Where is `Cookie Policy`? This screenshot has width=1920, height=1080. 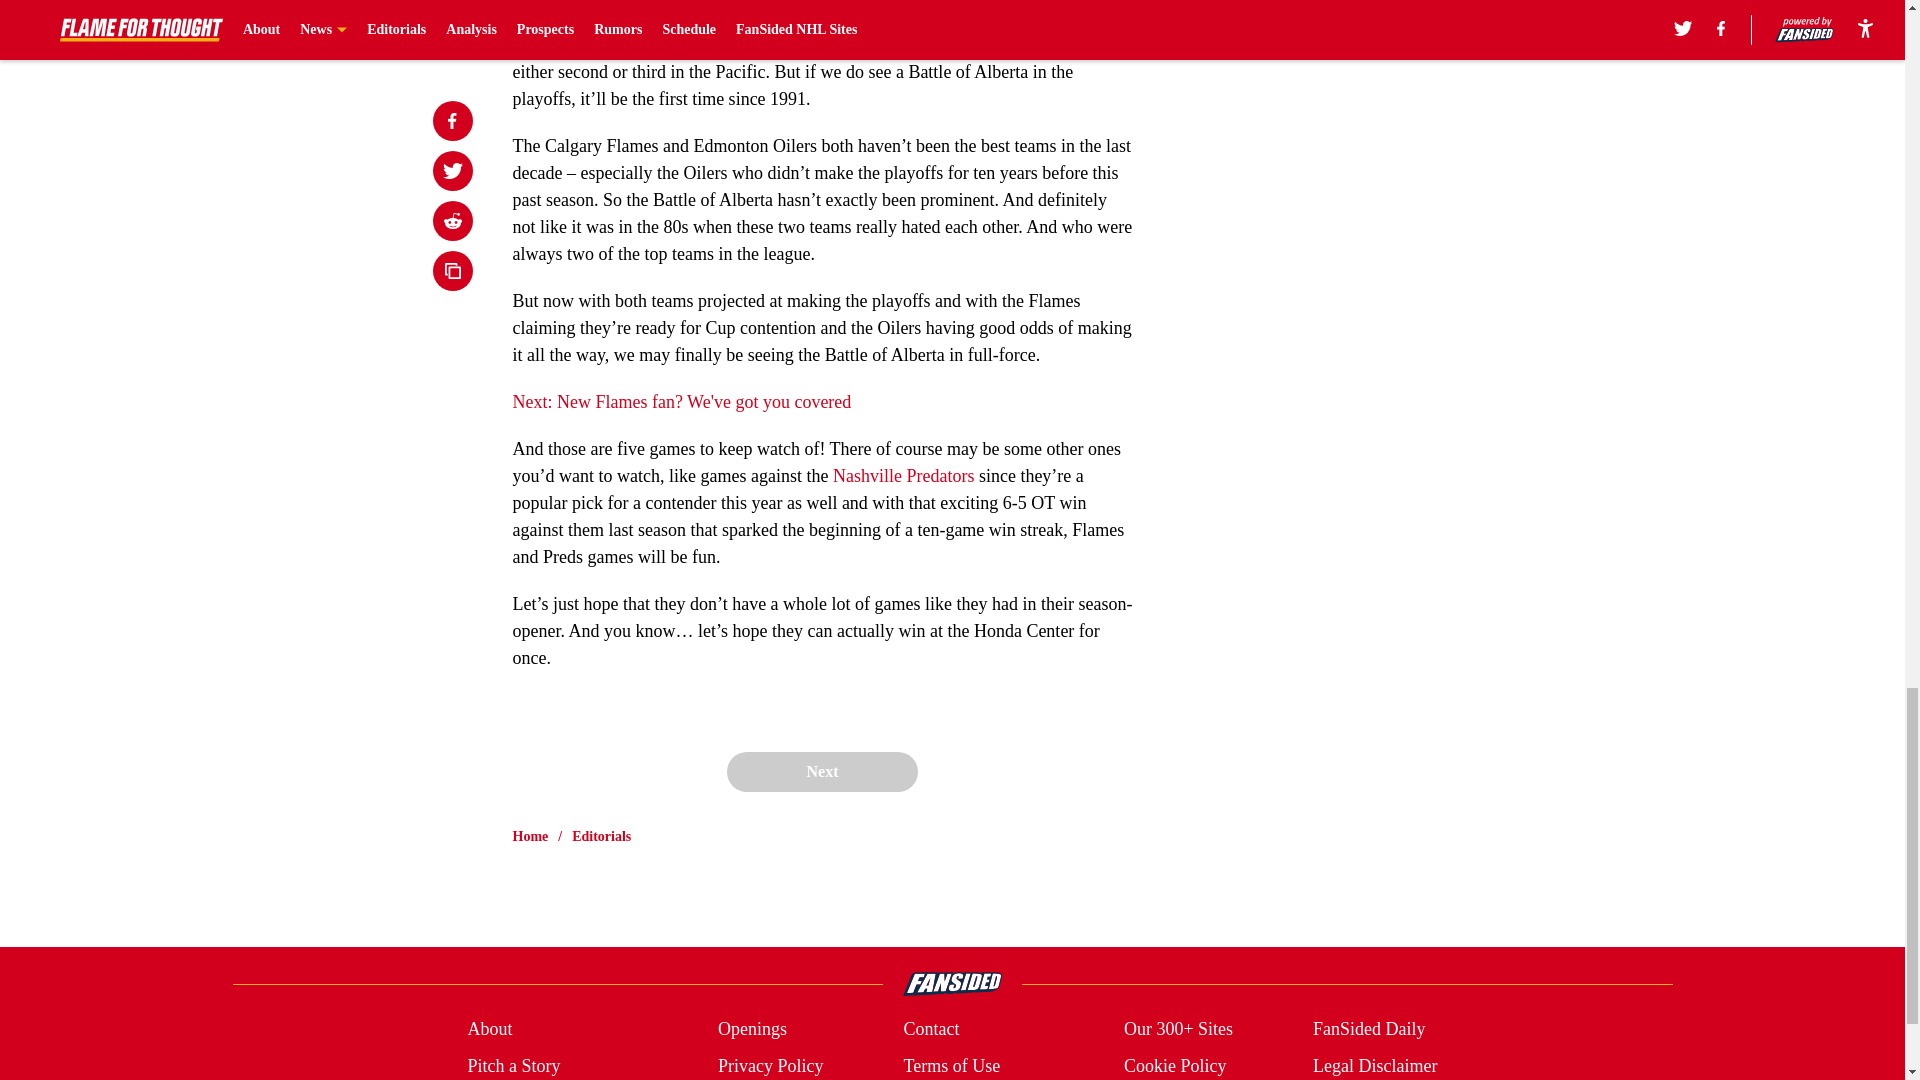 Cookie Policy is located at coordinates (1174, 1066).